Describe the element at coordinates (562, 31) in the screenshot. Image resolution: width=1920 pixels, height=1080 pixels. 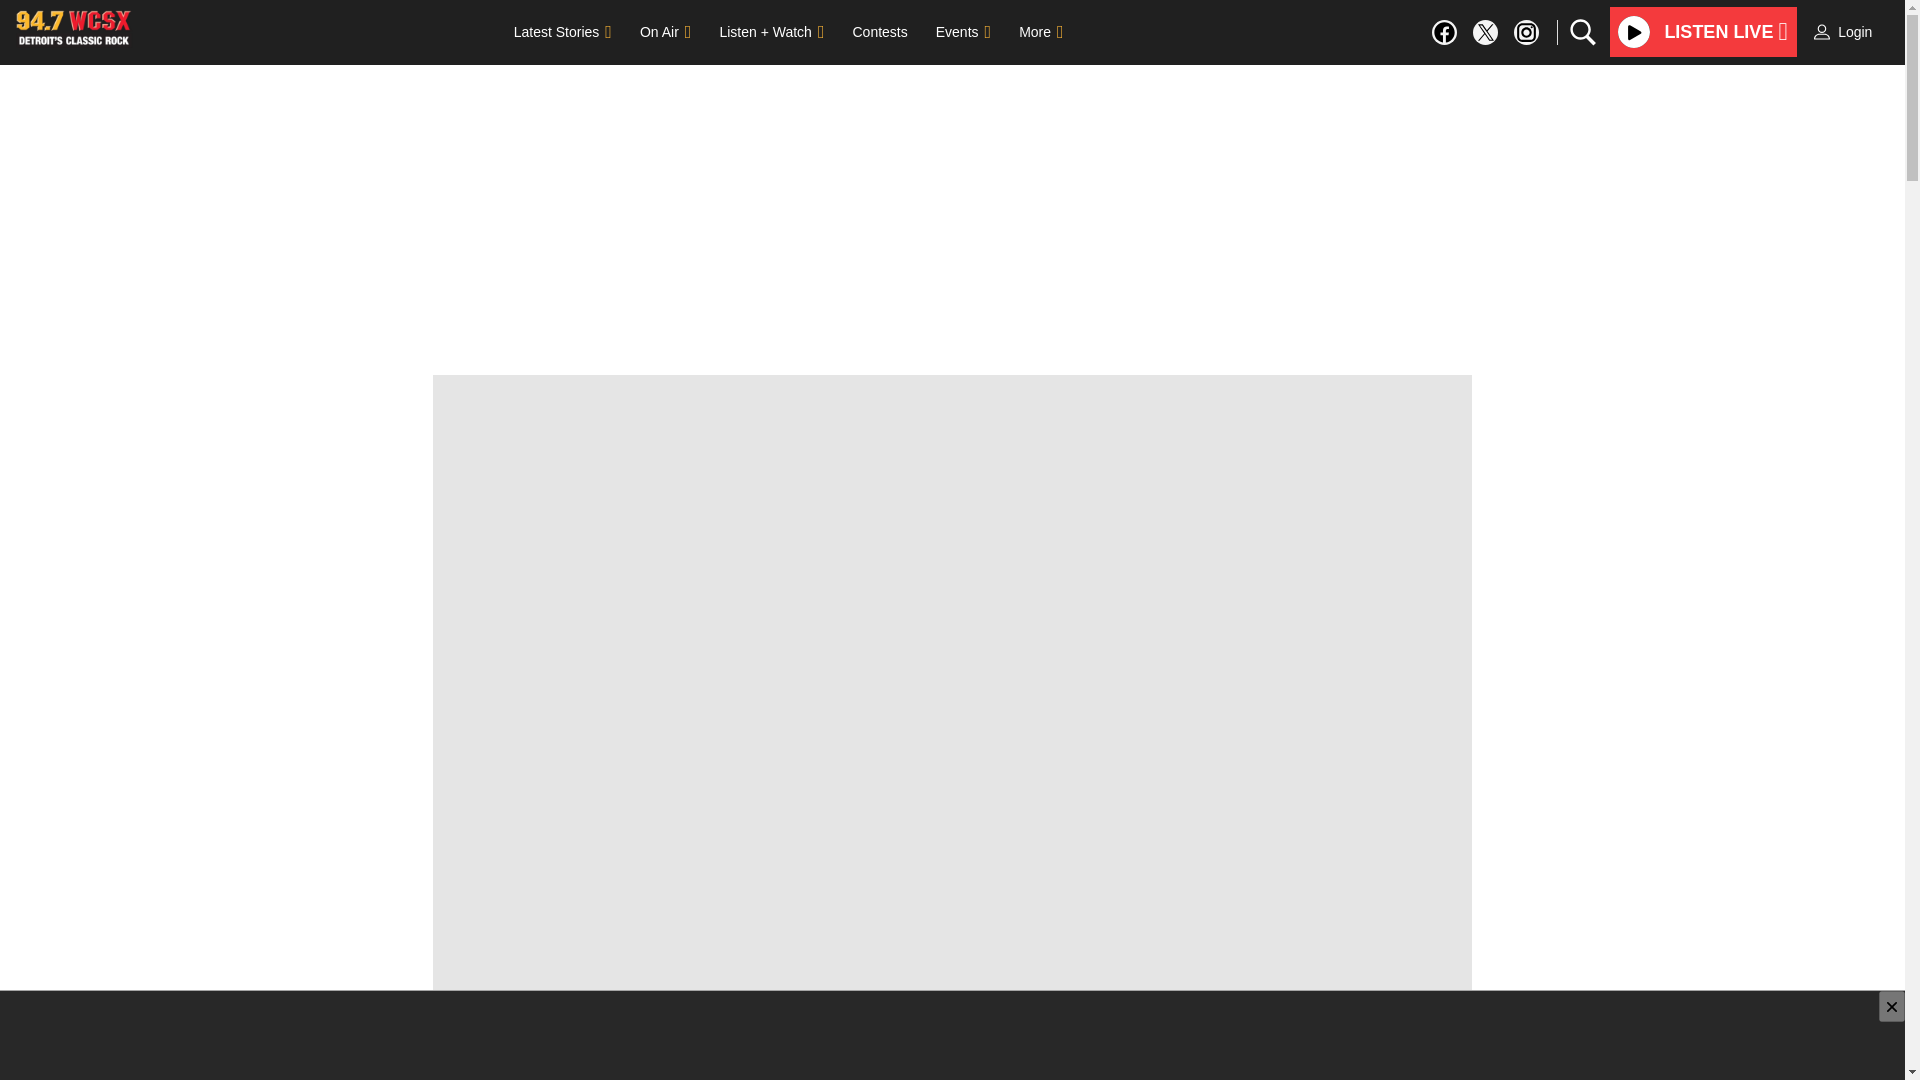
I see `Latest Stories` at that location.